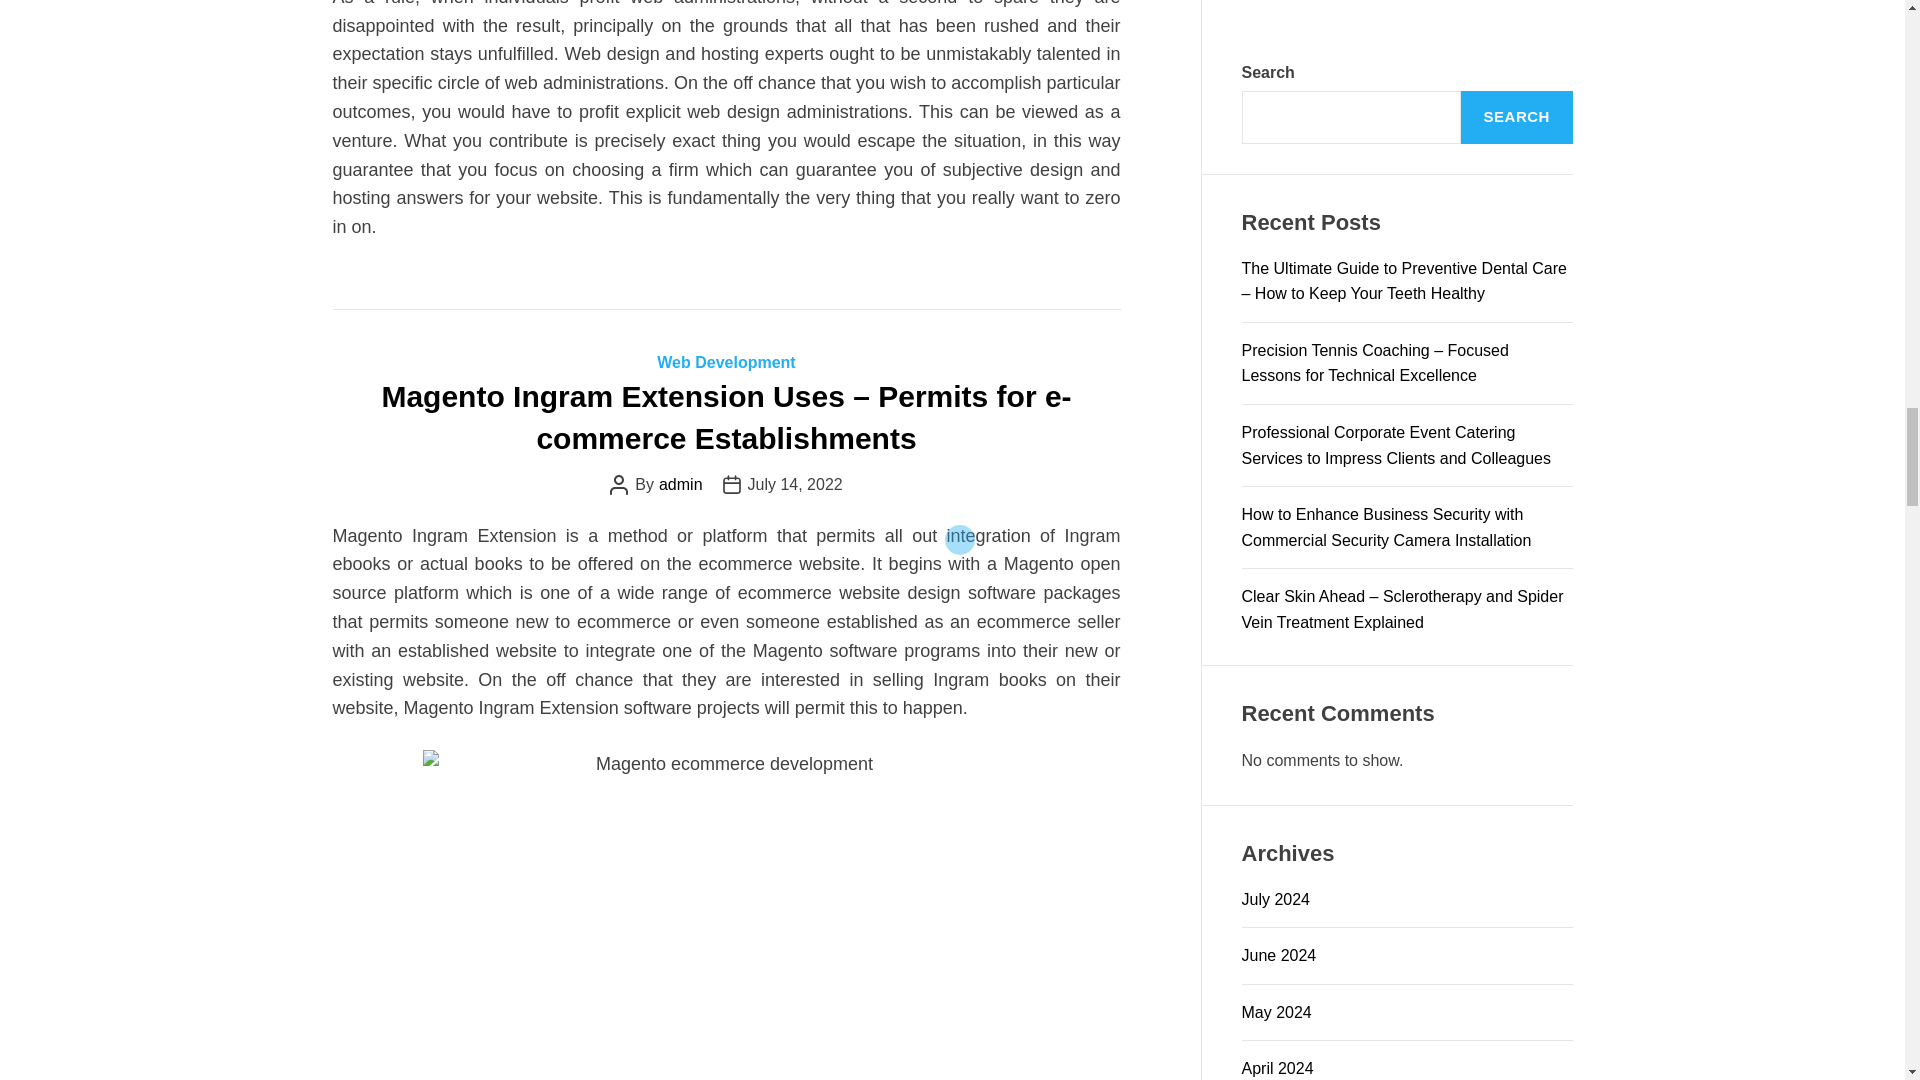 The height and width of the screenshot is (1080, 1920). I want to click on admin, so click(680, 484).